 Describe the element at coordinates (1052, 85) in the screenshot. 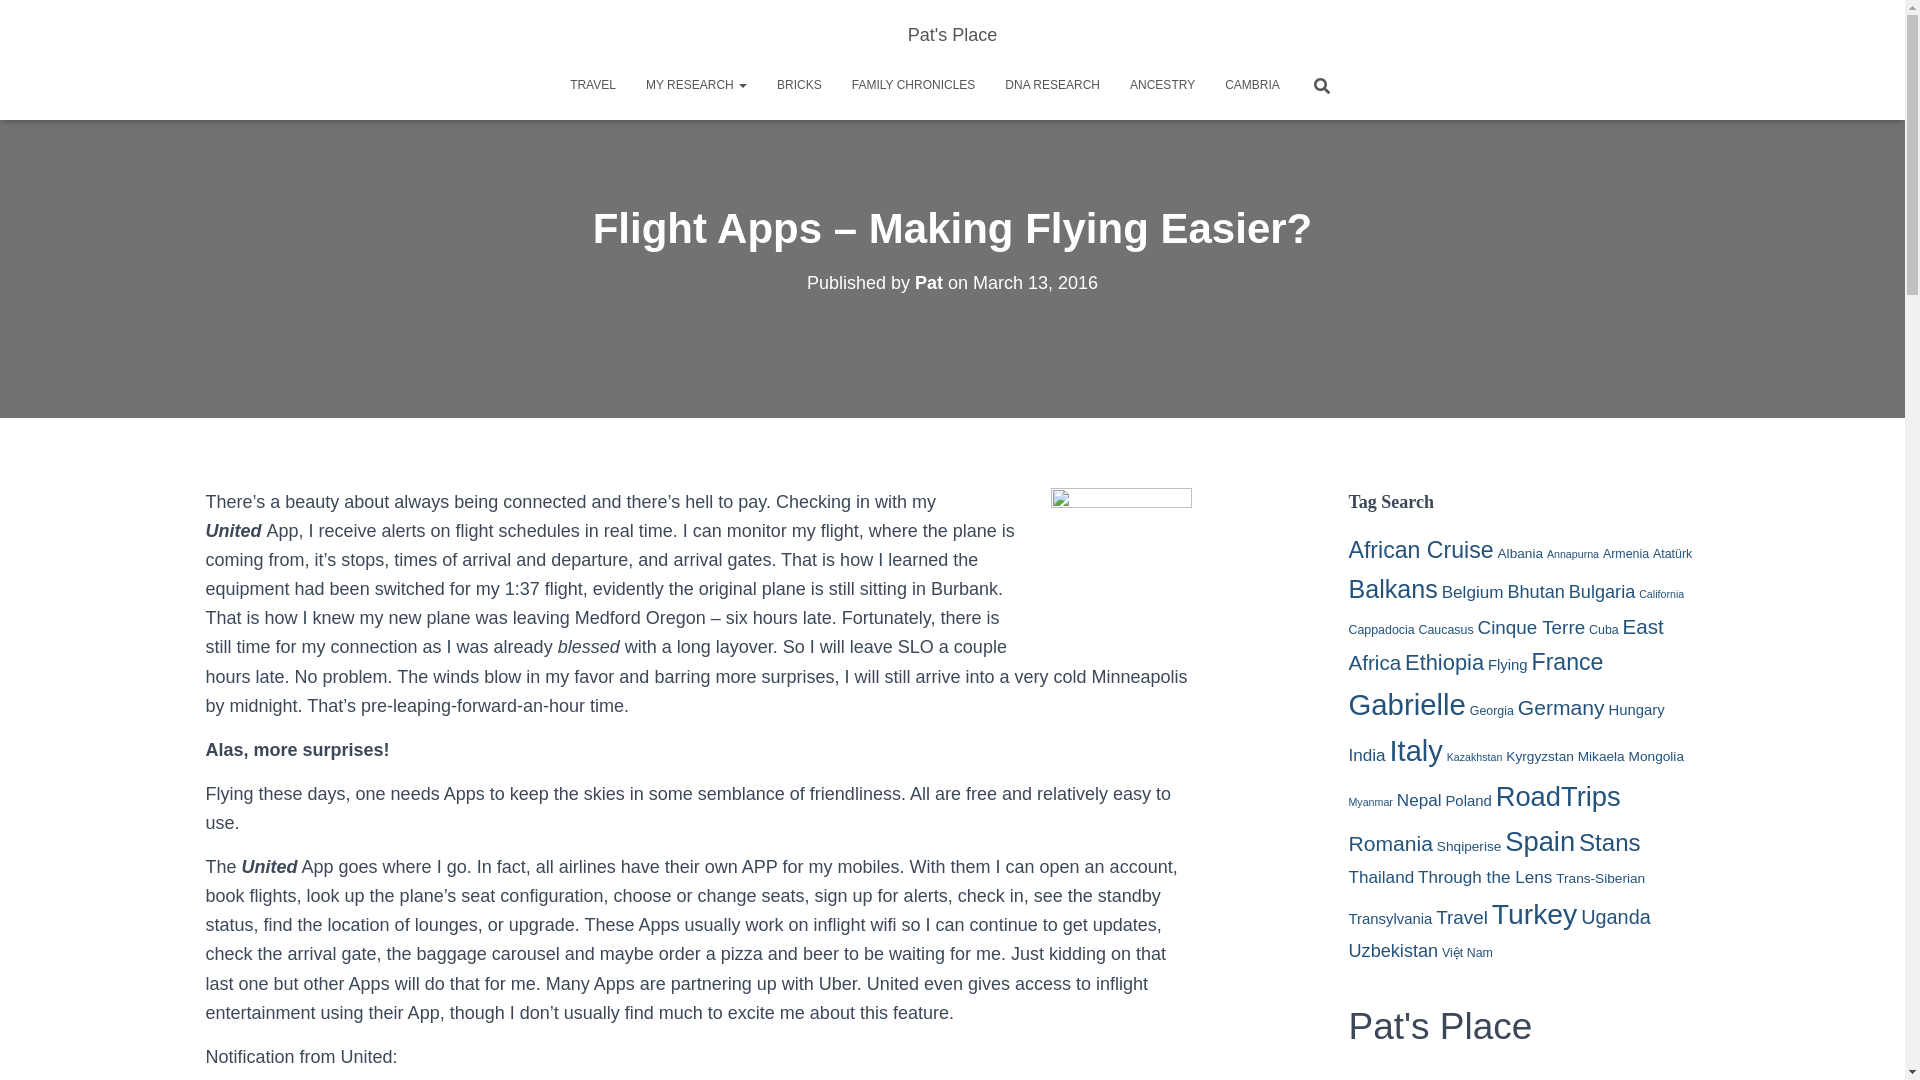

I see `DNA RESEARCH` at that location.